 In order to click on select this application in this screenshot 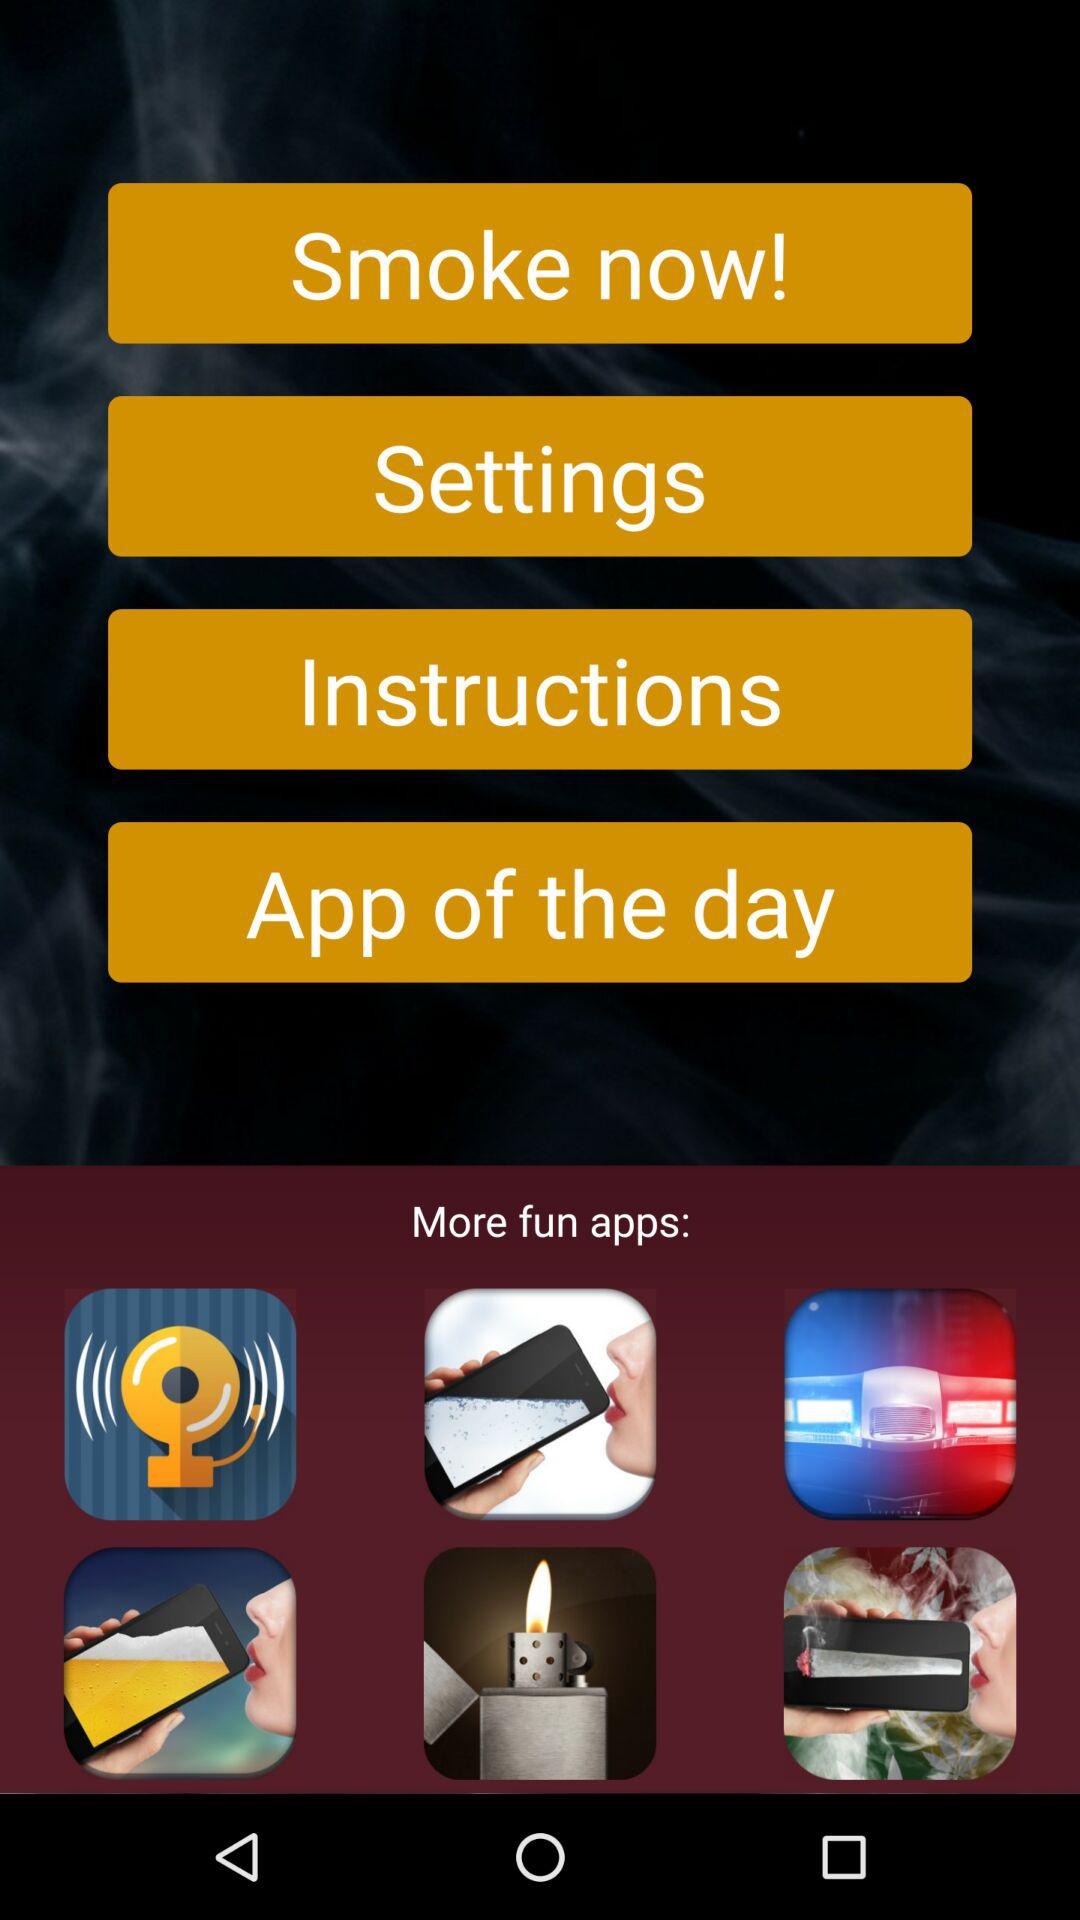, I will do `click(540, 1404)`.